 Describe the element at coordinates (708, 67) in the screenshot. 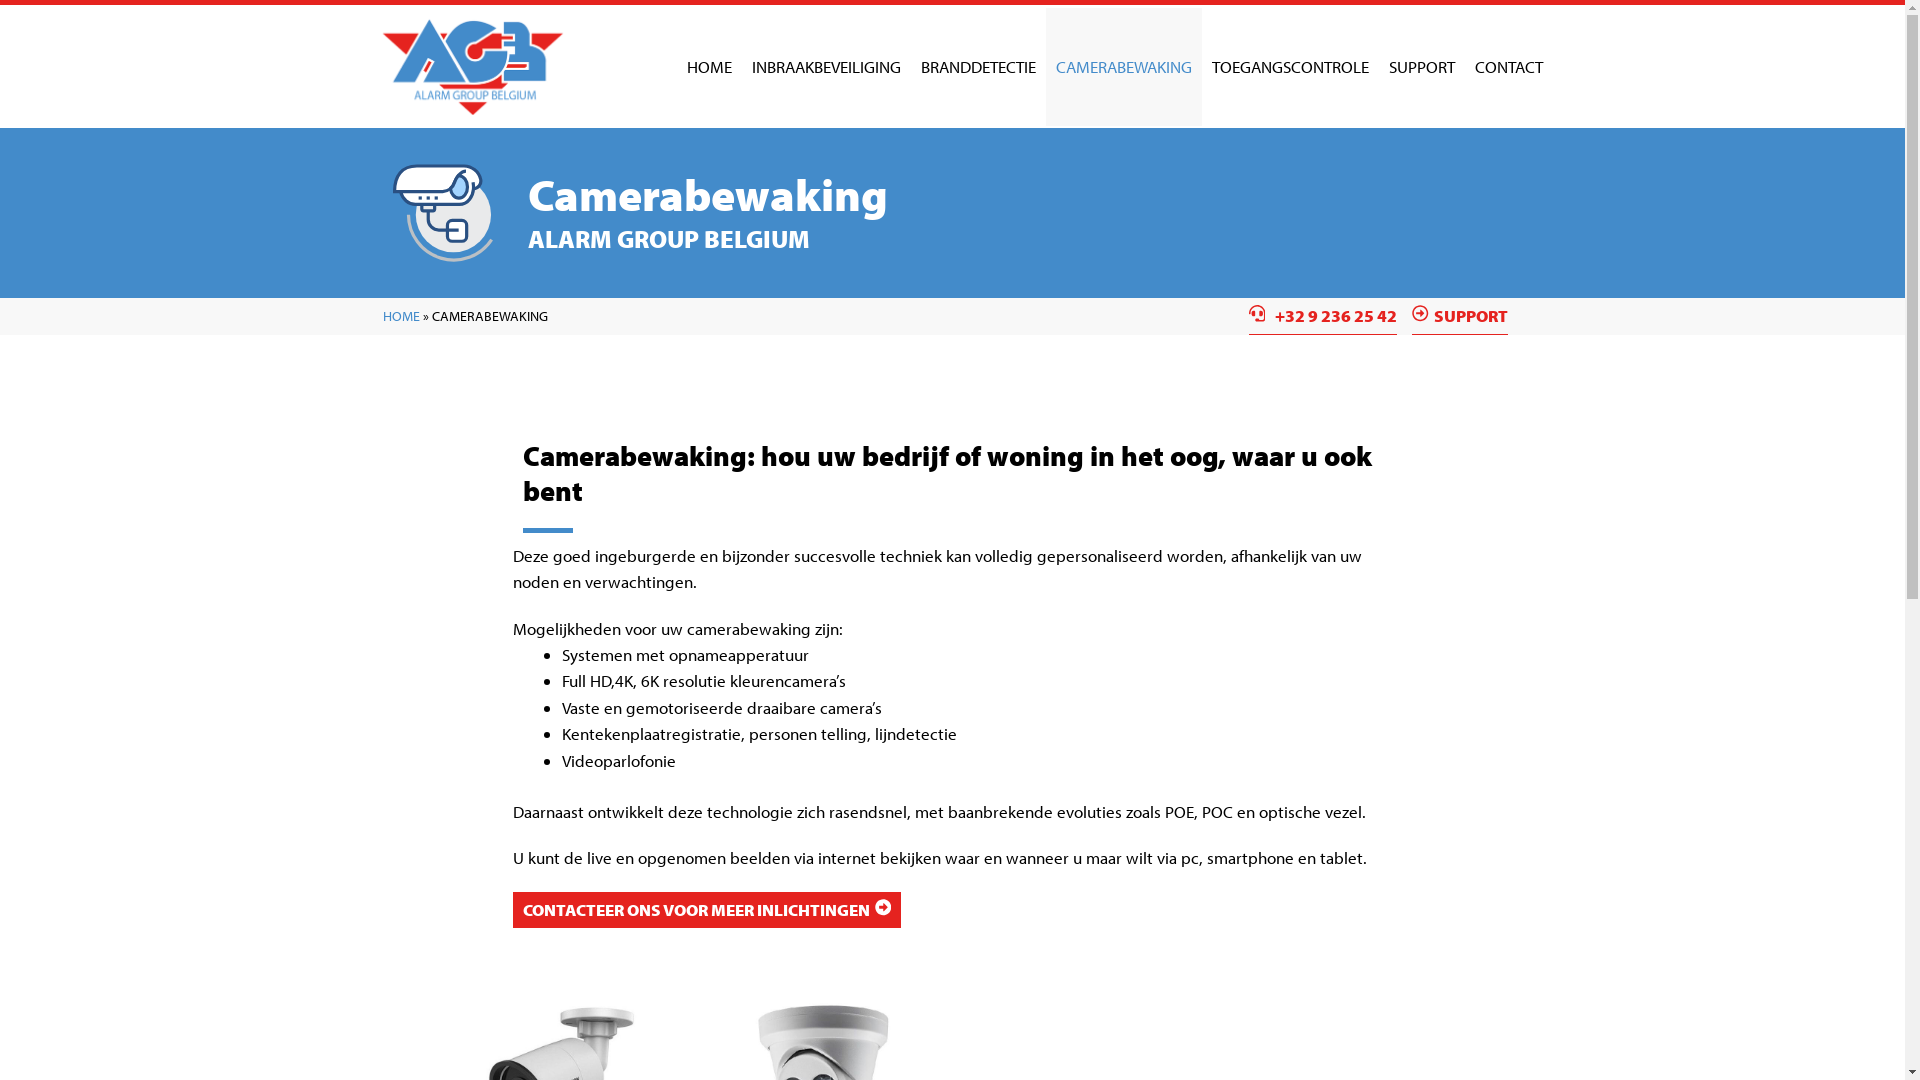

I see `HOME` at that location.